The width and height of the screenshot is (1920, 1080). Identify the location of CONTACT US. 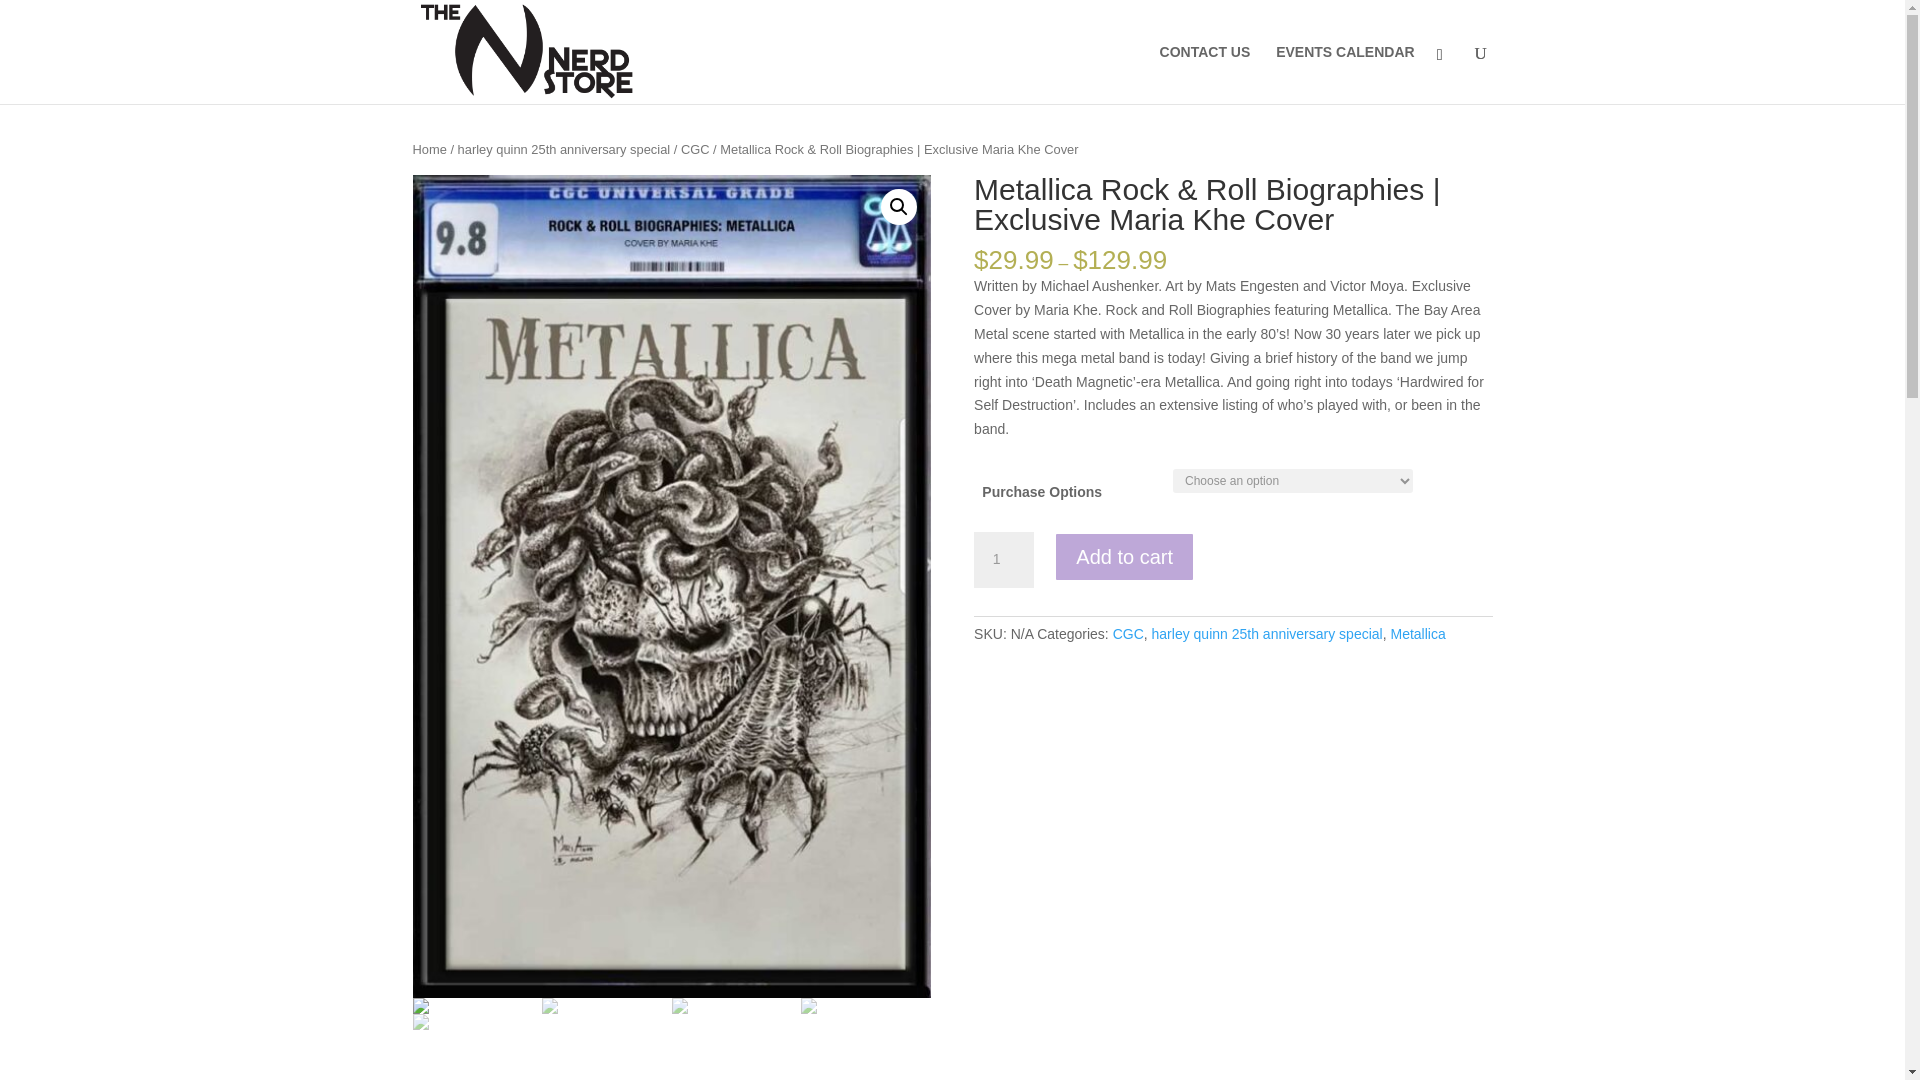
(1205, 74).